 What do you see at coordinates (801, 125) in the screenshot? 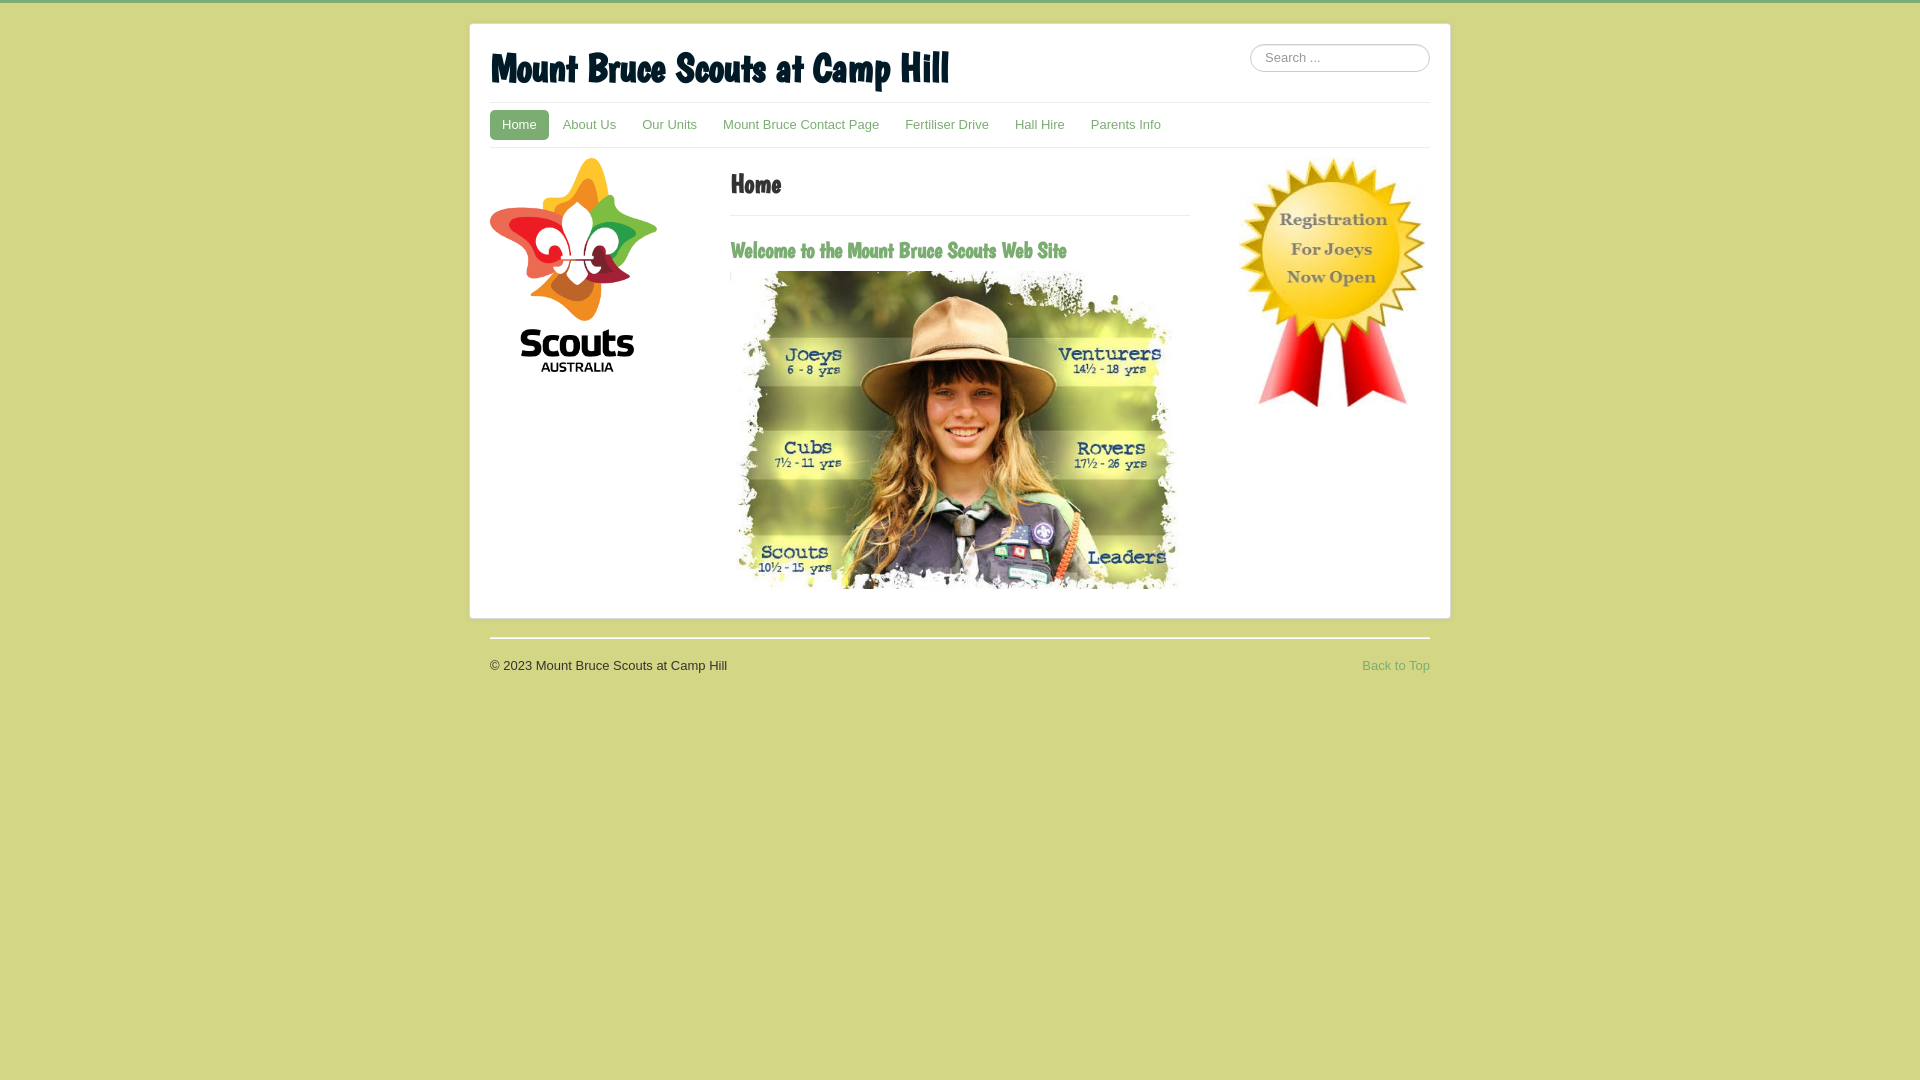
I see `Mount Bruce Contact Page` at bounding box center [801, 125].